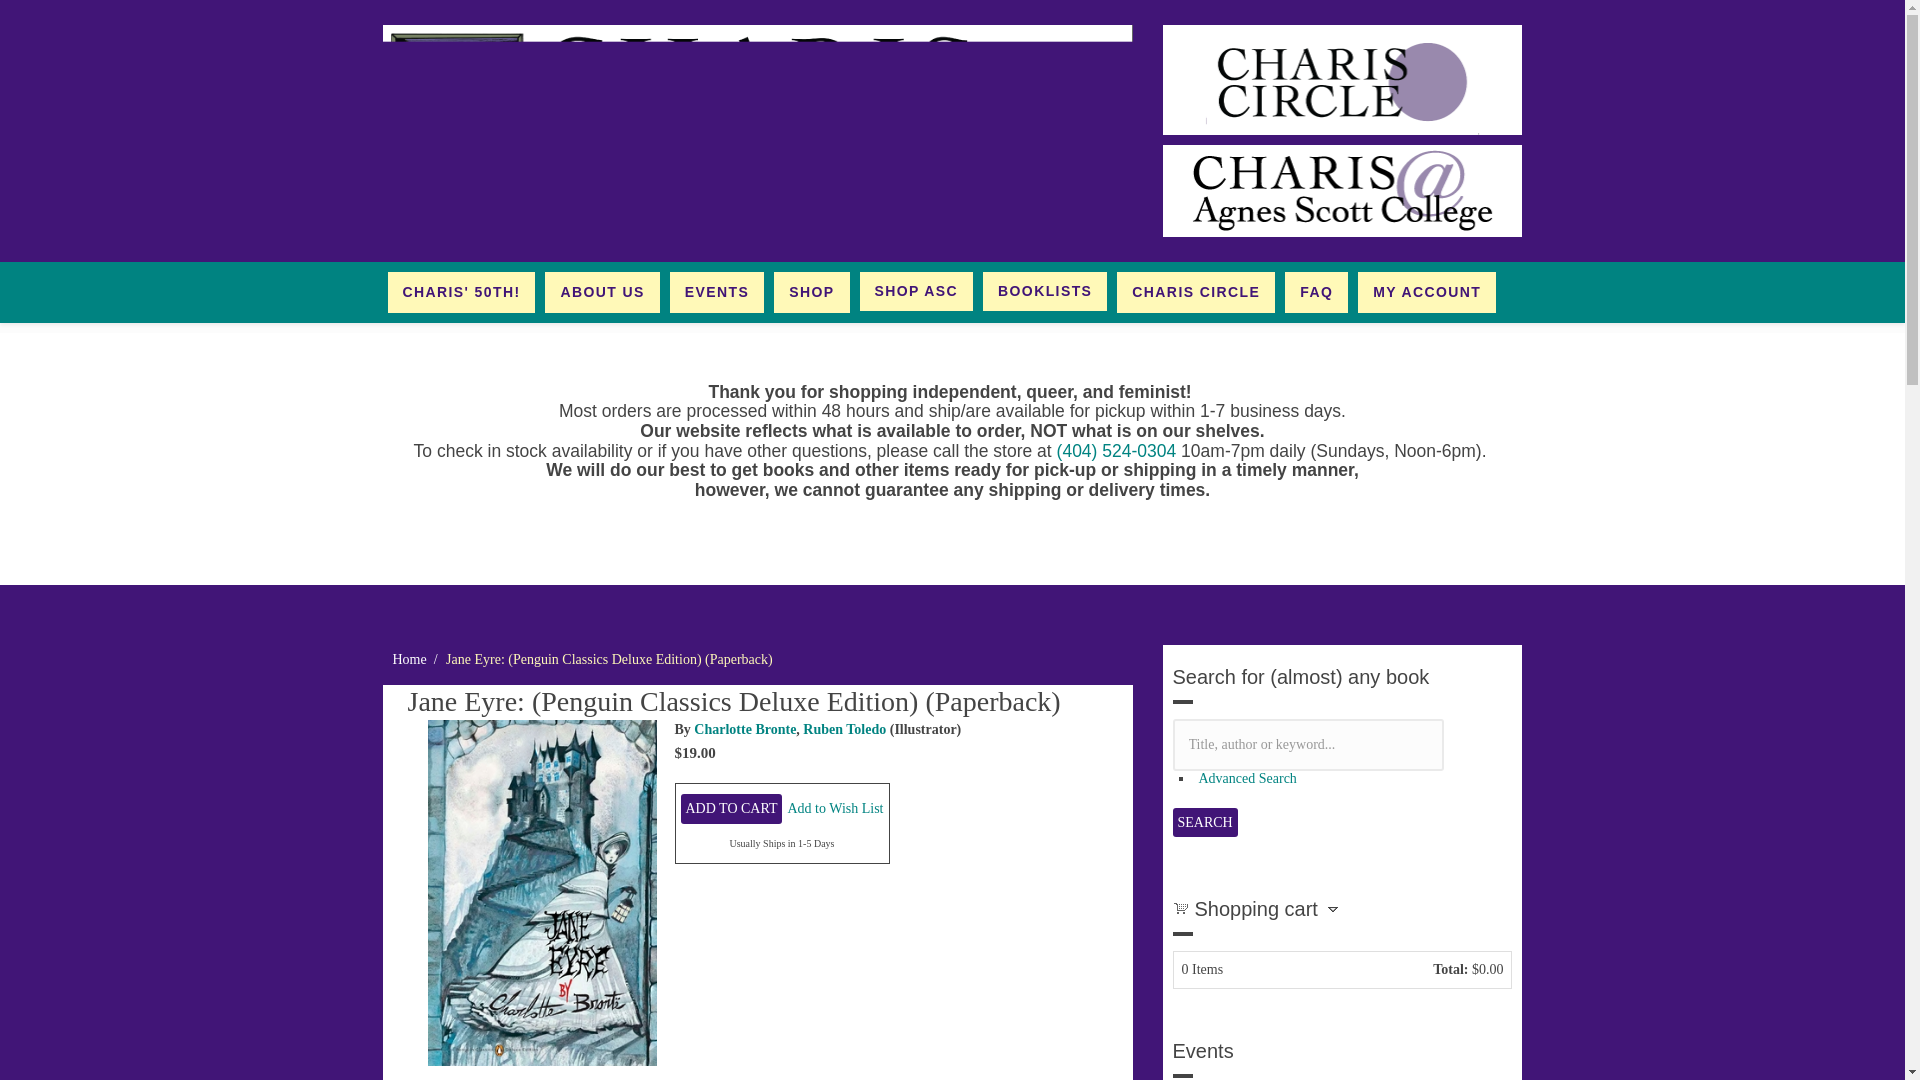  I want to click on Add to Cart, so click(730, 808).